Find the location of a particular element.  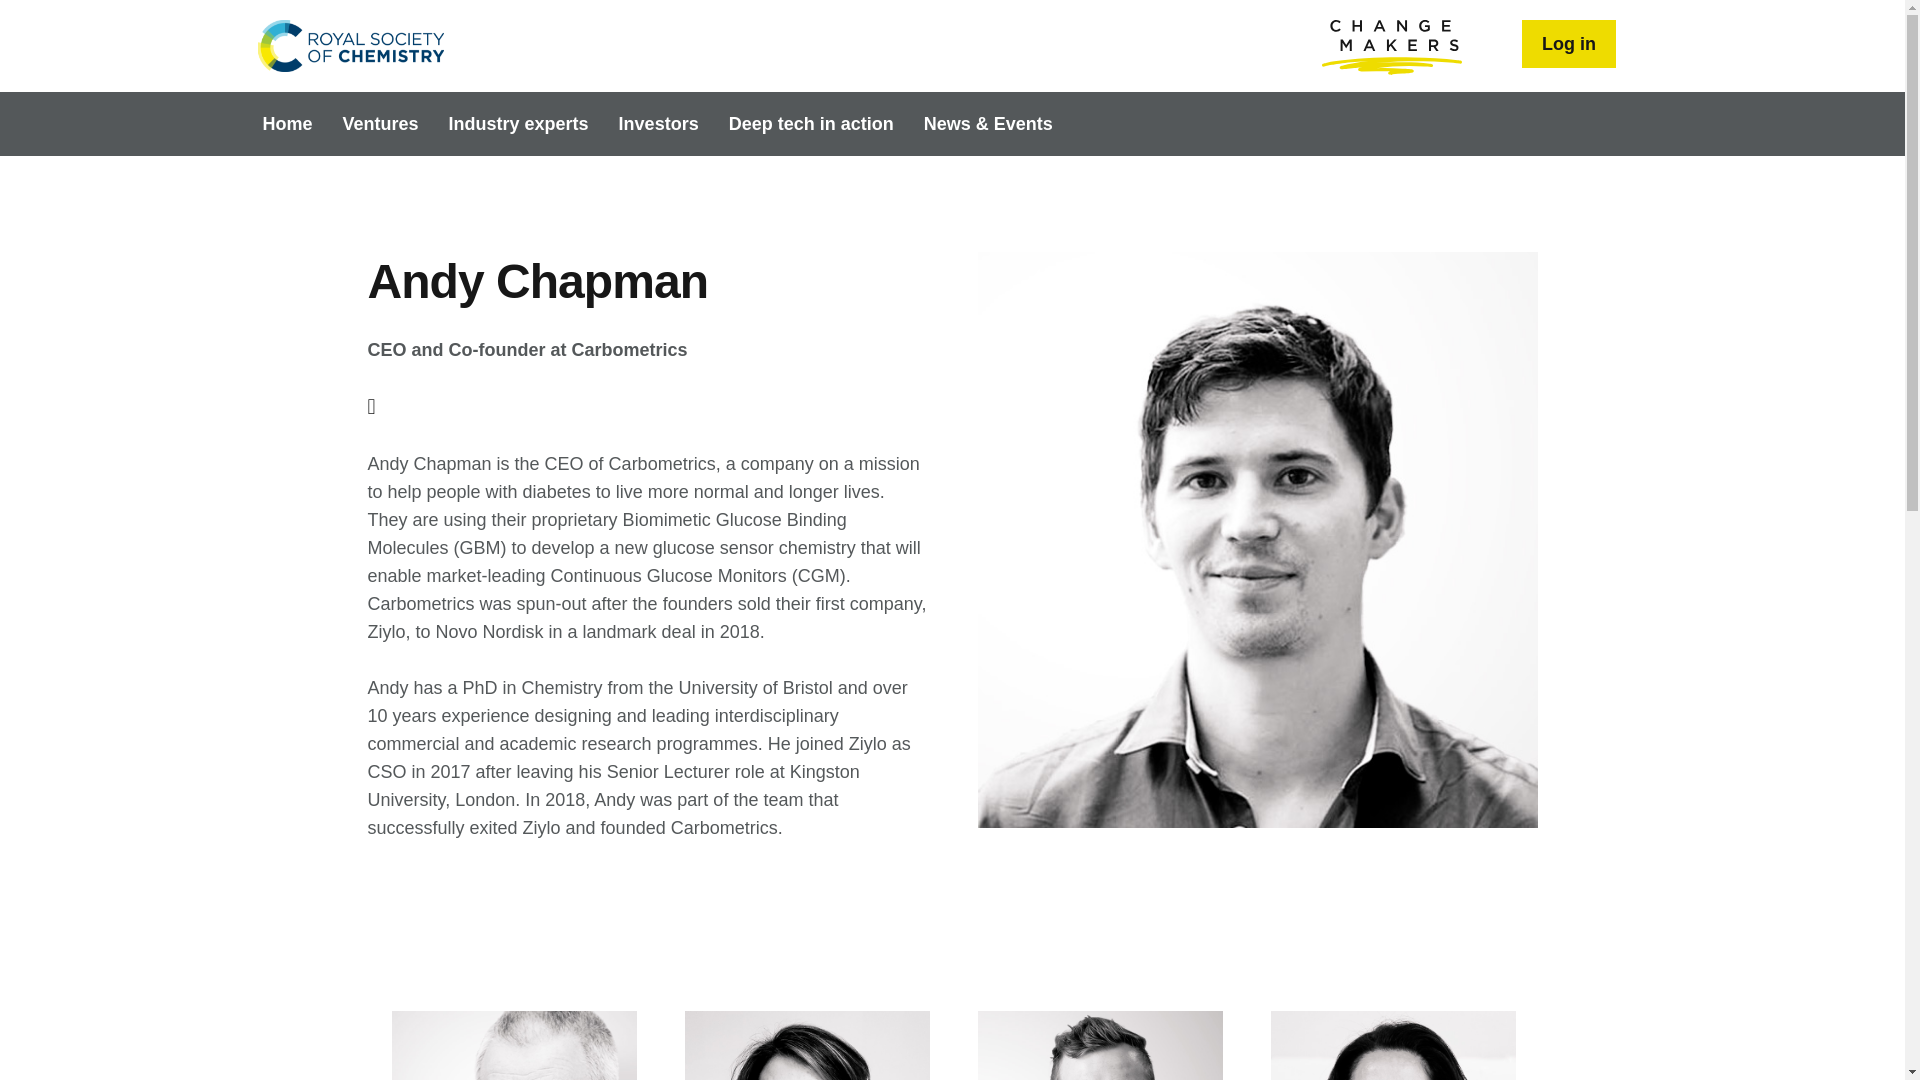

Ventures is located at coordinates (380, 123).